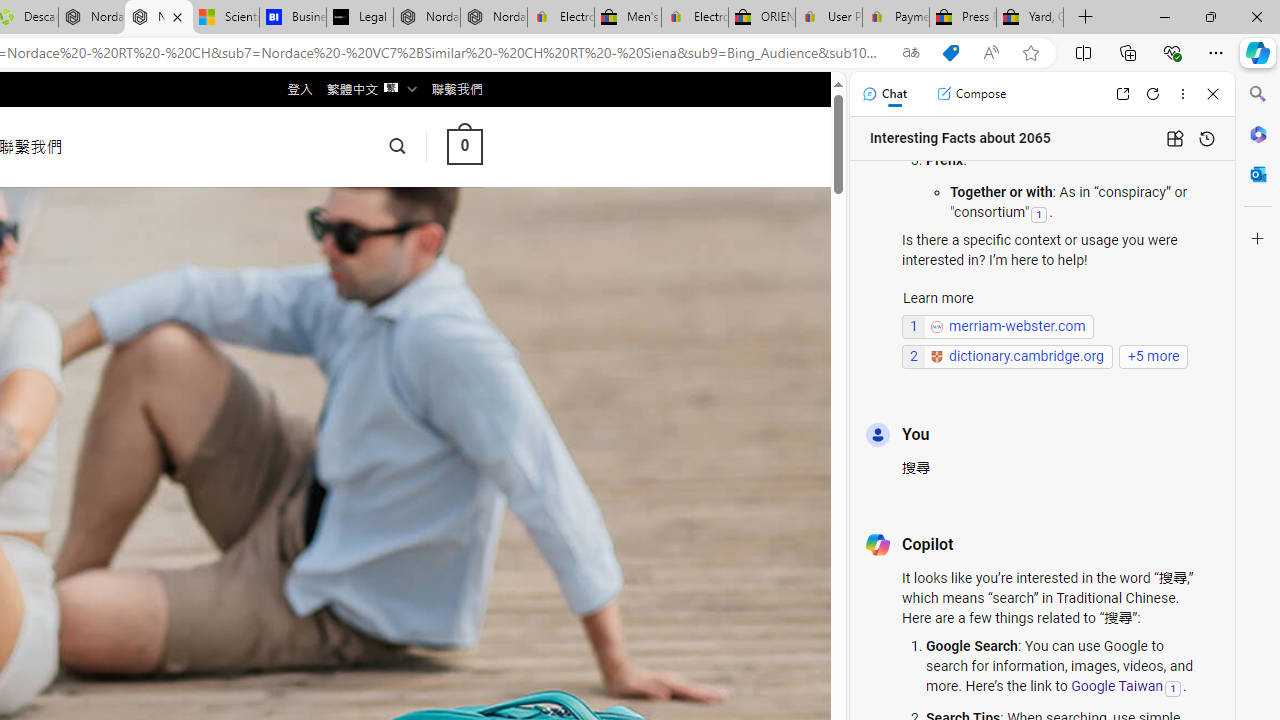 This screenshot has width=1280, height=720. Describe the element at coordinates (971, 94) in the screenshot. I see `Compose` at that location.